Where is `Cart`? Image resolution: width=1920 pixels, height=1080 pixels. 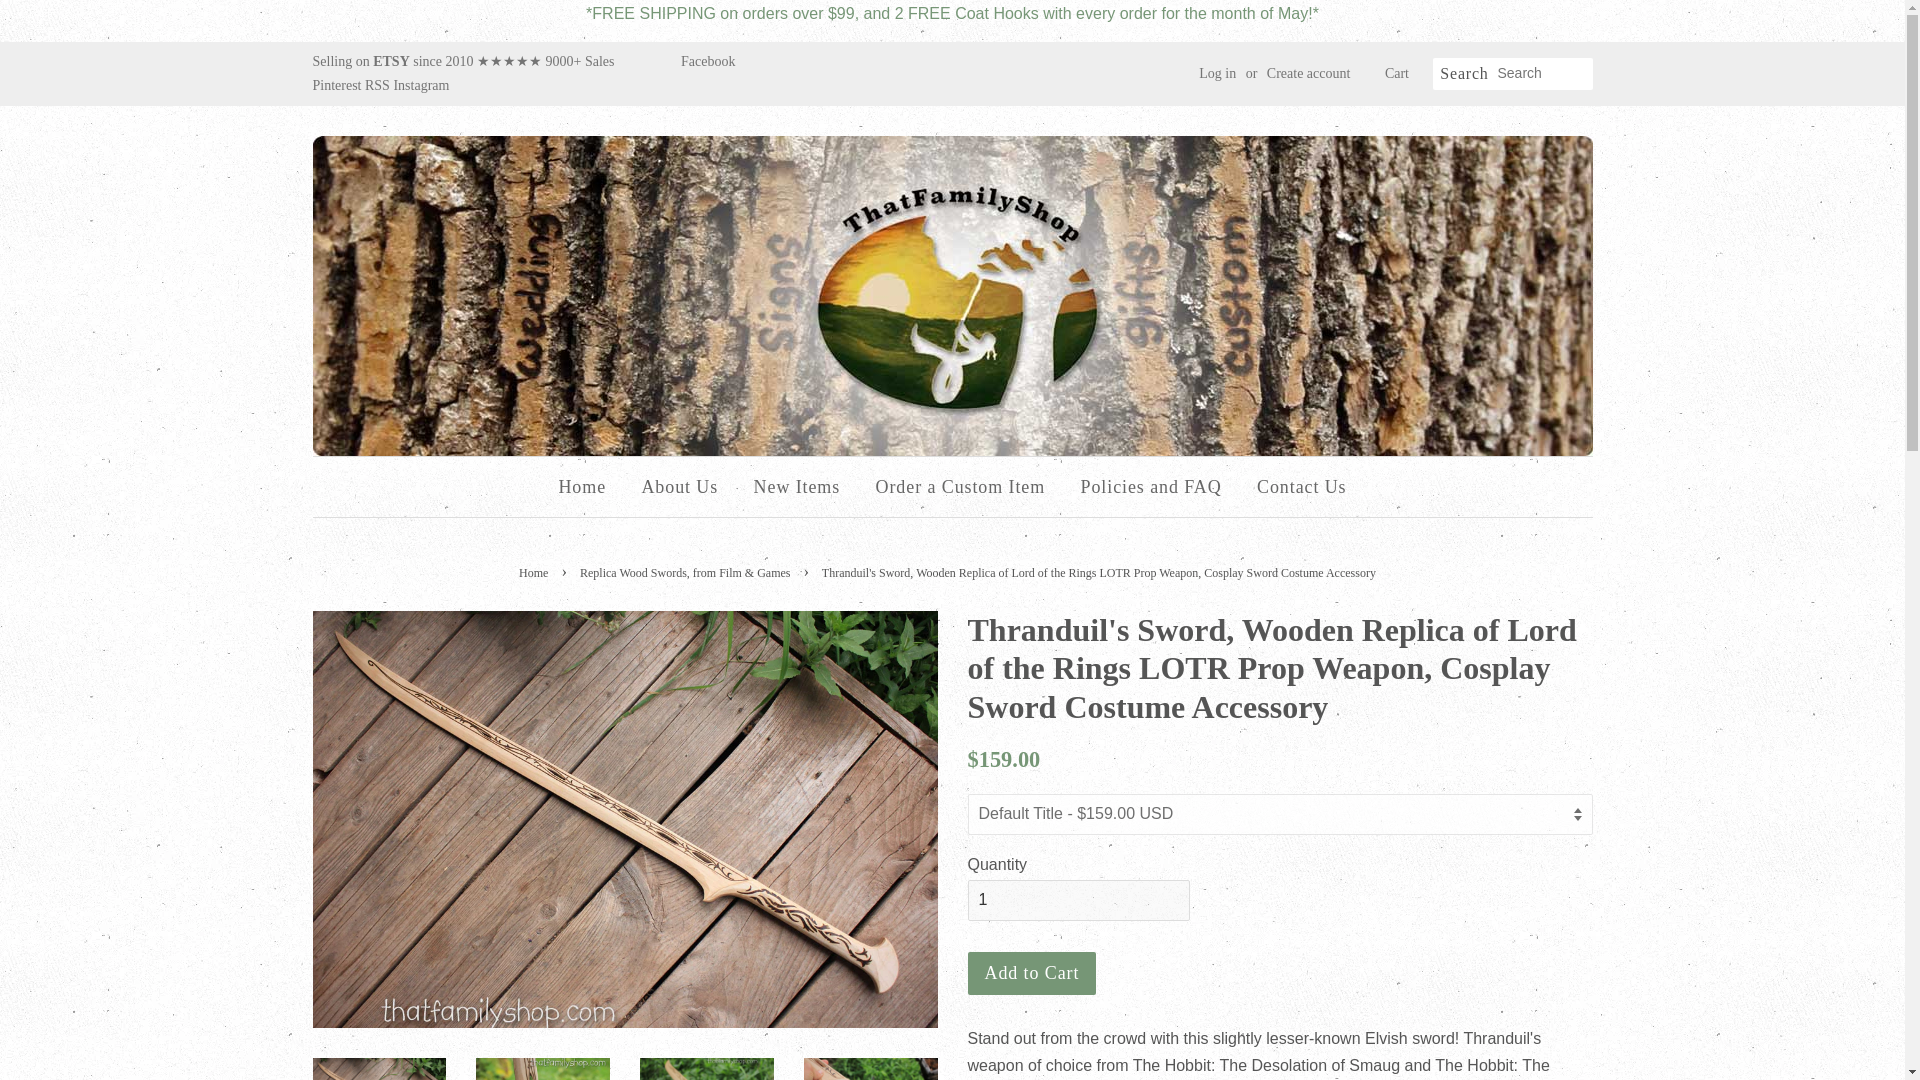
Cart is located at coordinates (1396, 74).